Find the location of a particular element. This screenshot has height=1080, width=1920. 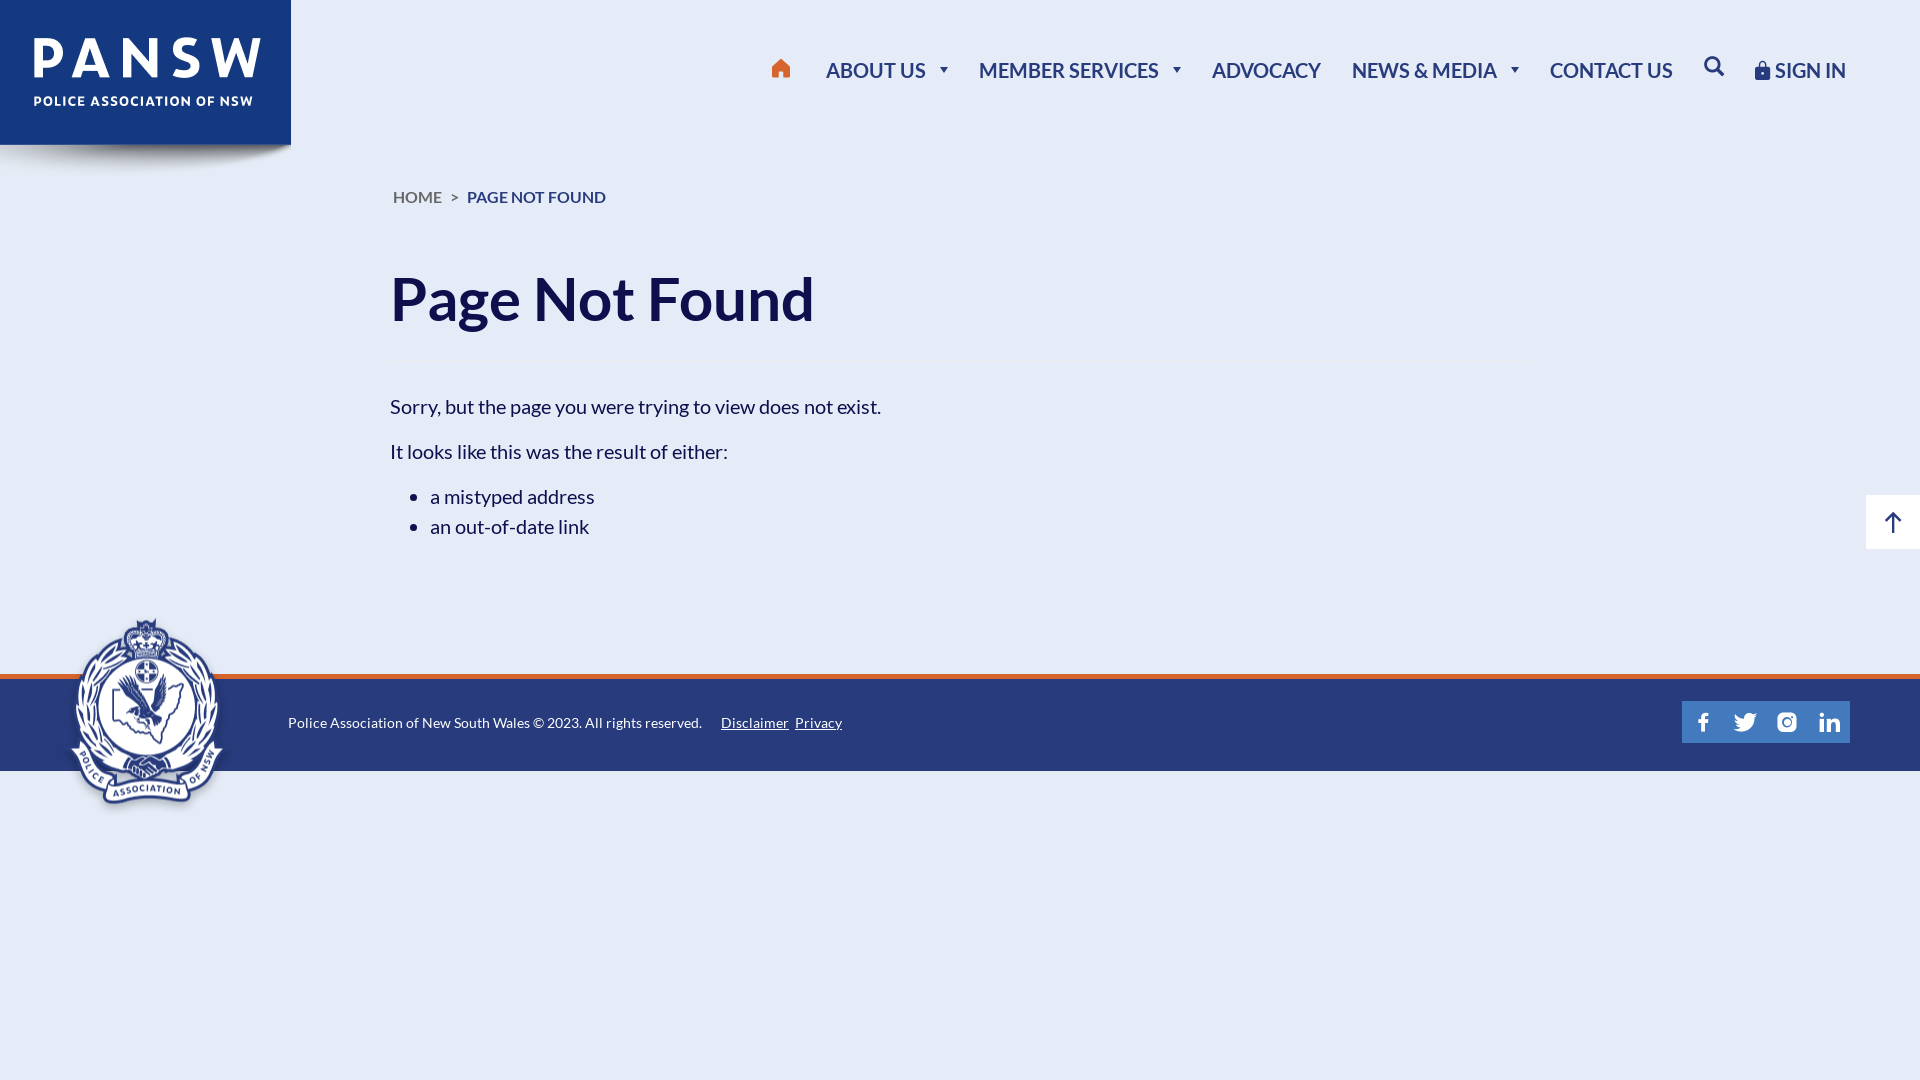

Privacy is located at coordinates (818, 722).